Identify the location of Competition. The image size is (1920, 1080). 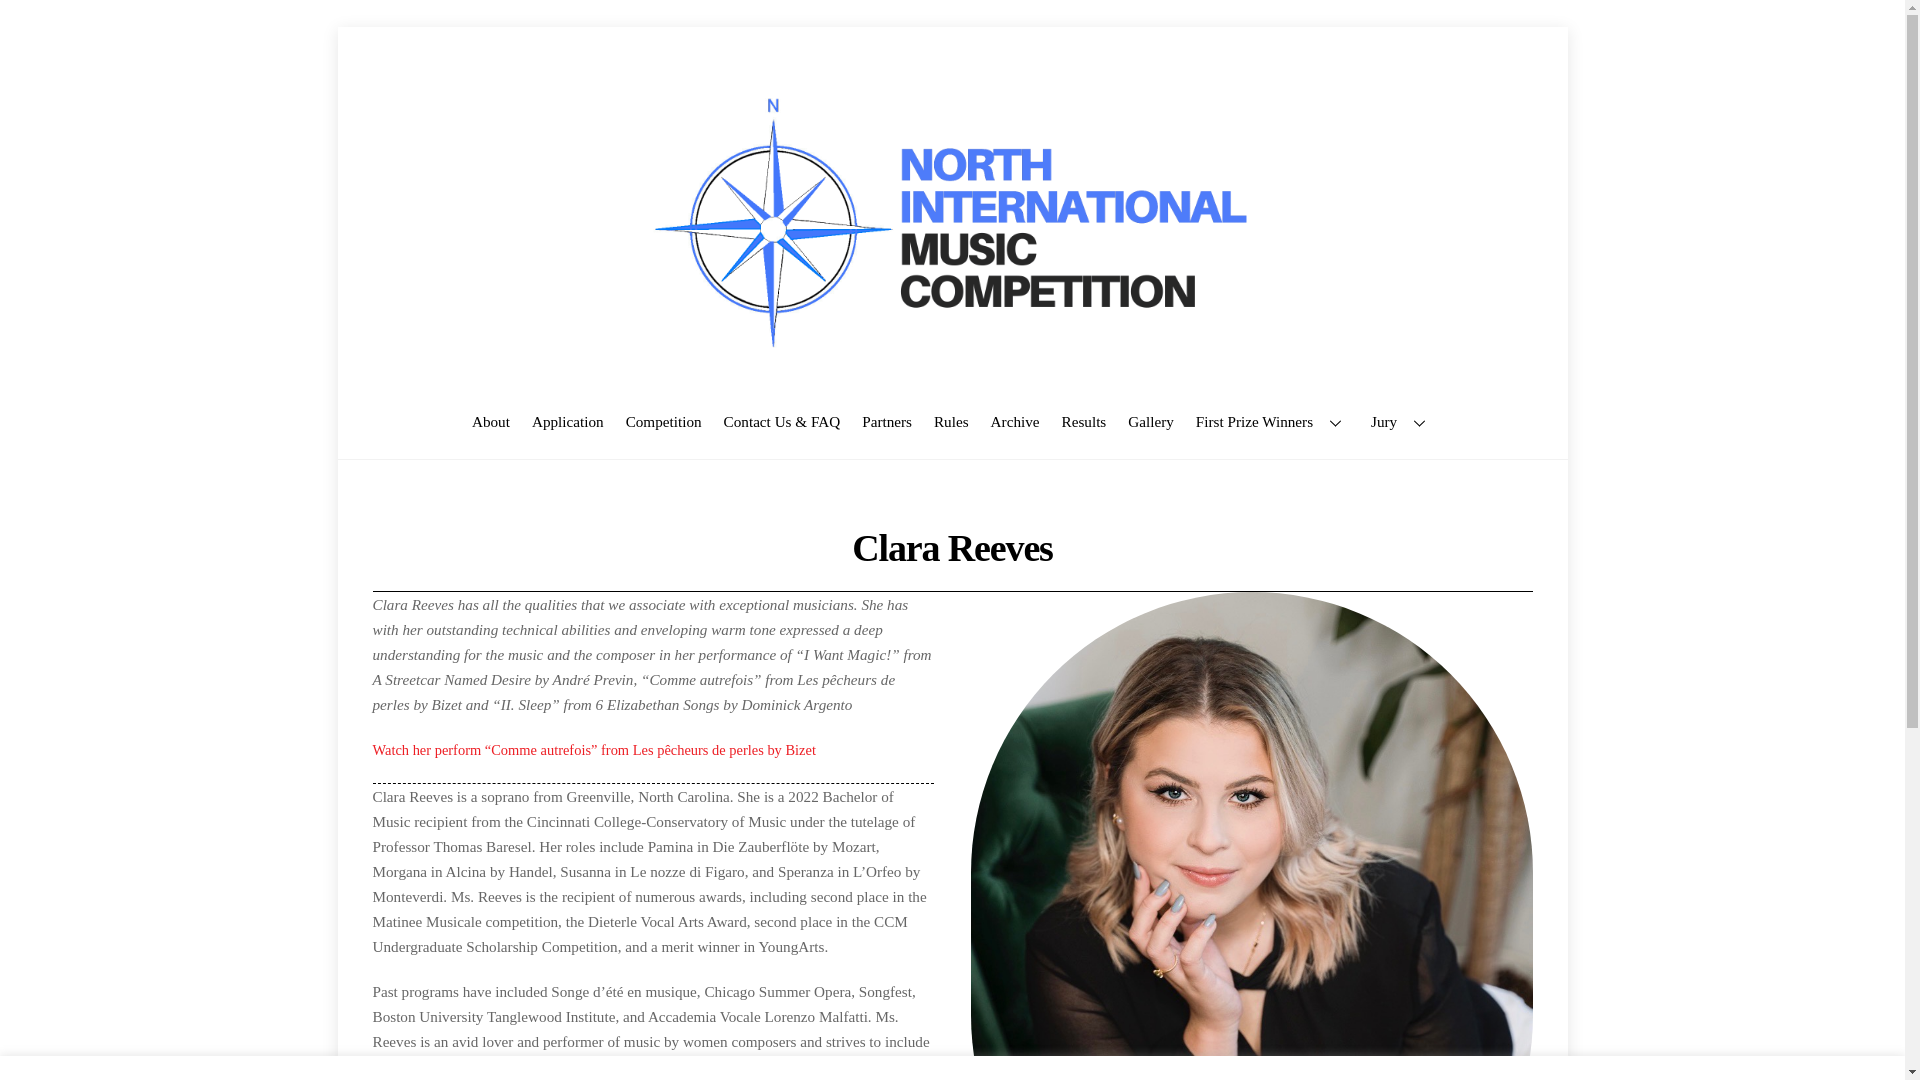
(663, 420).